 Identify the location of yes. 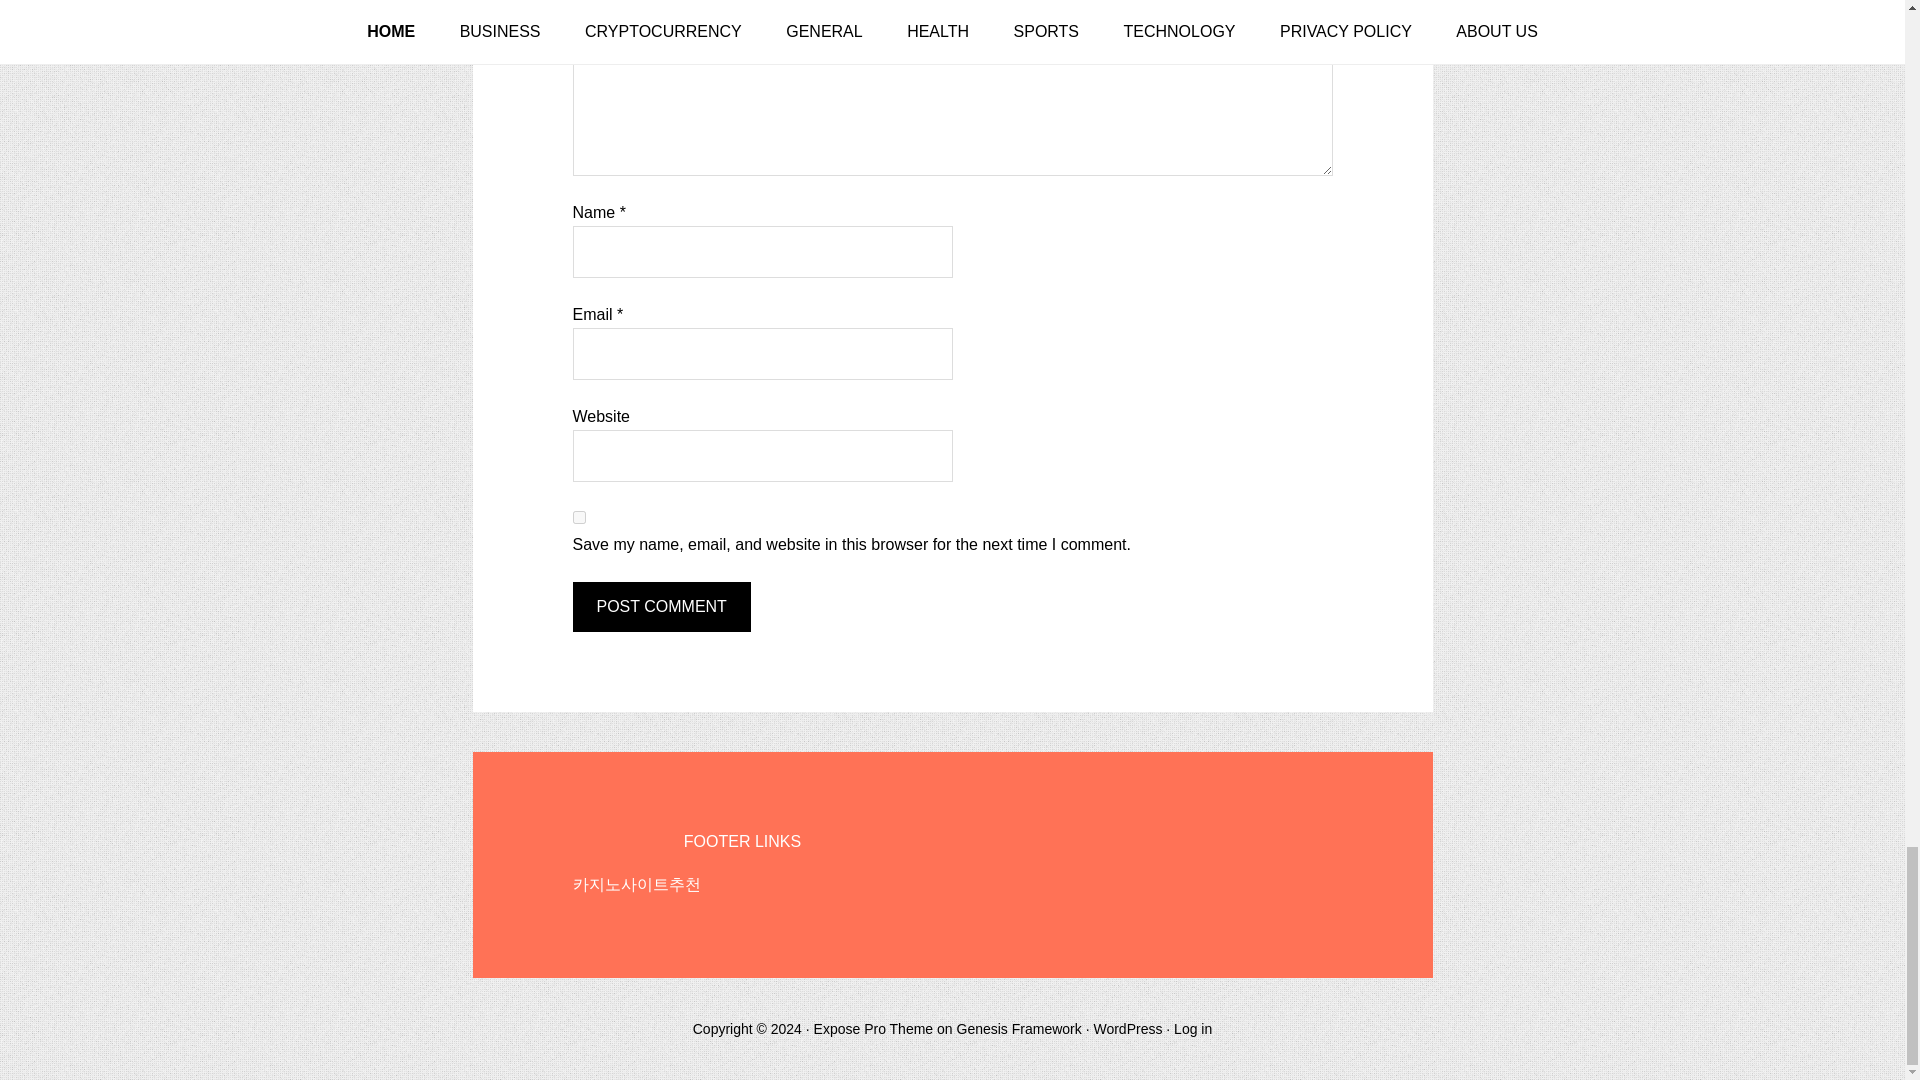
(578, 516).